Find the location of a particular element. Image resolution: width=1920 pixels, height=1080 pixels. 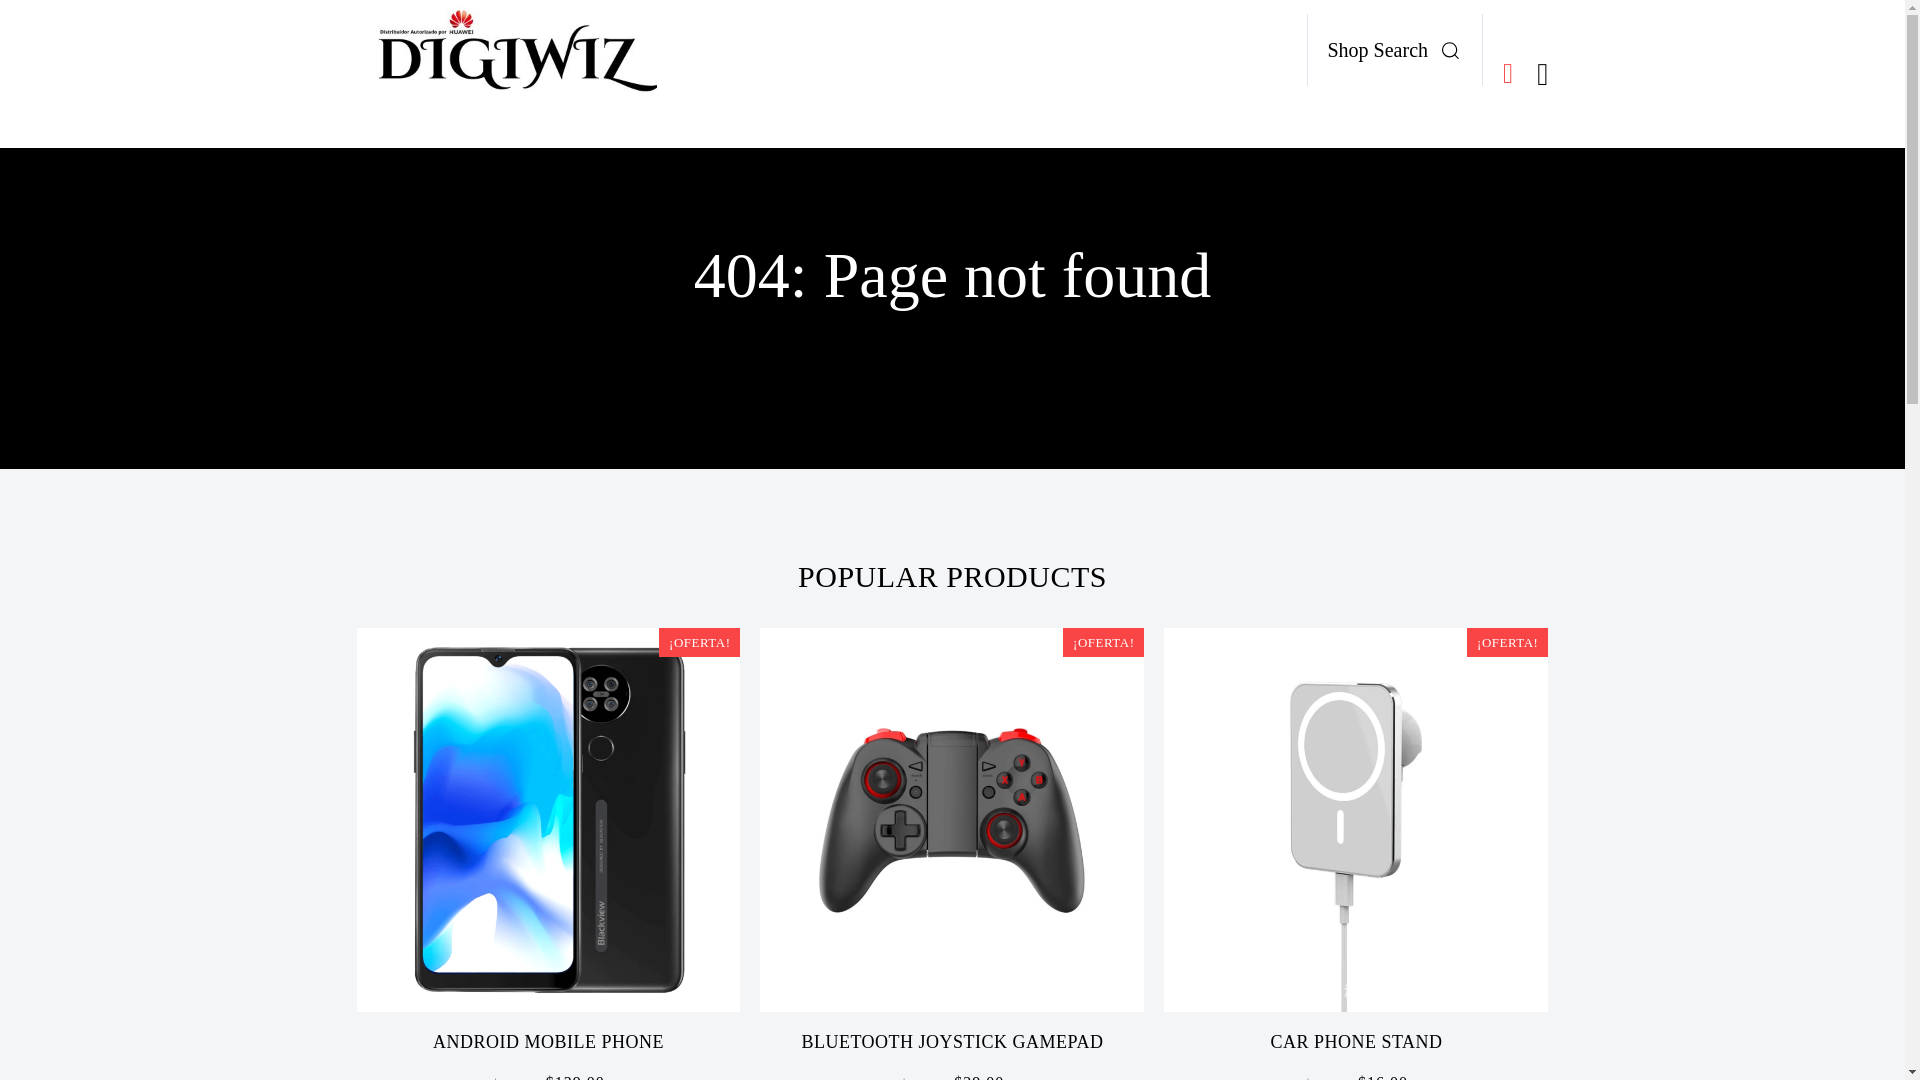

Shop Search is located at coordinates (1400, 50).